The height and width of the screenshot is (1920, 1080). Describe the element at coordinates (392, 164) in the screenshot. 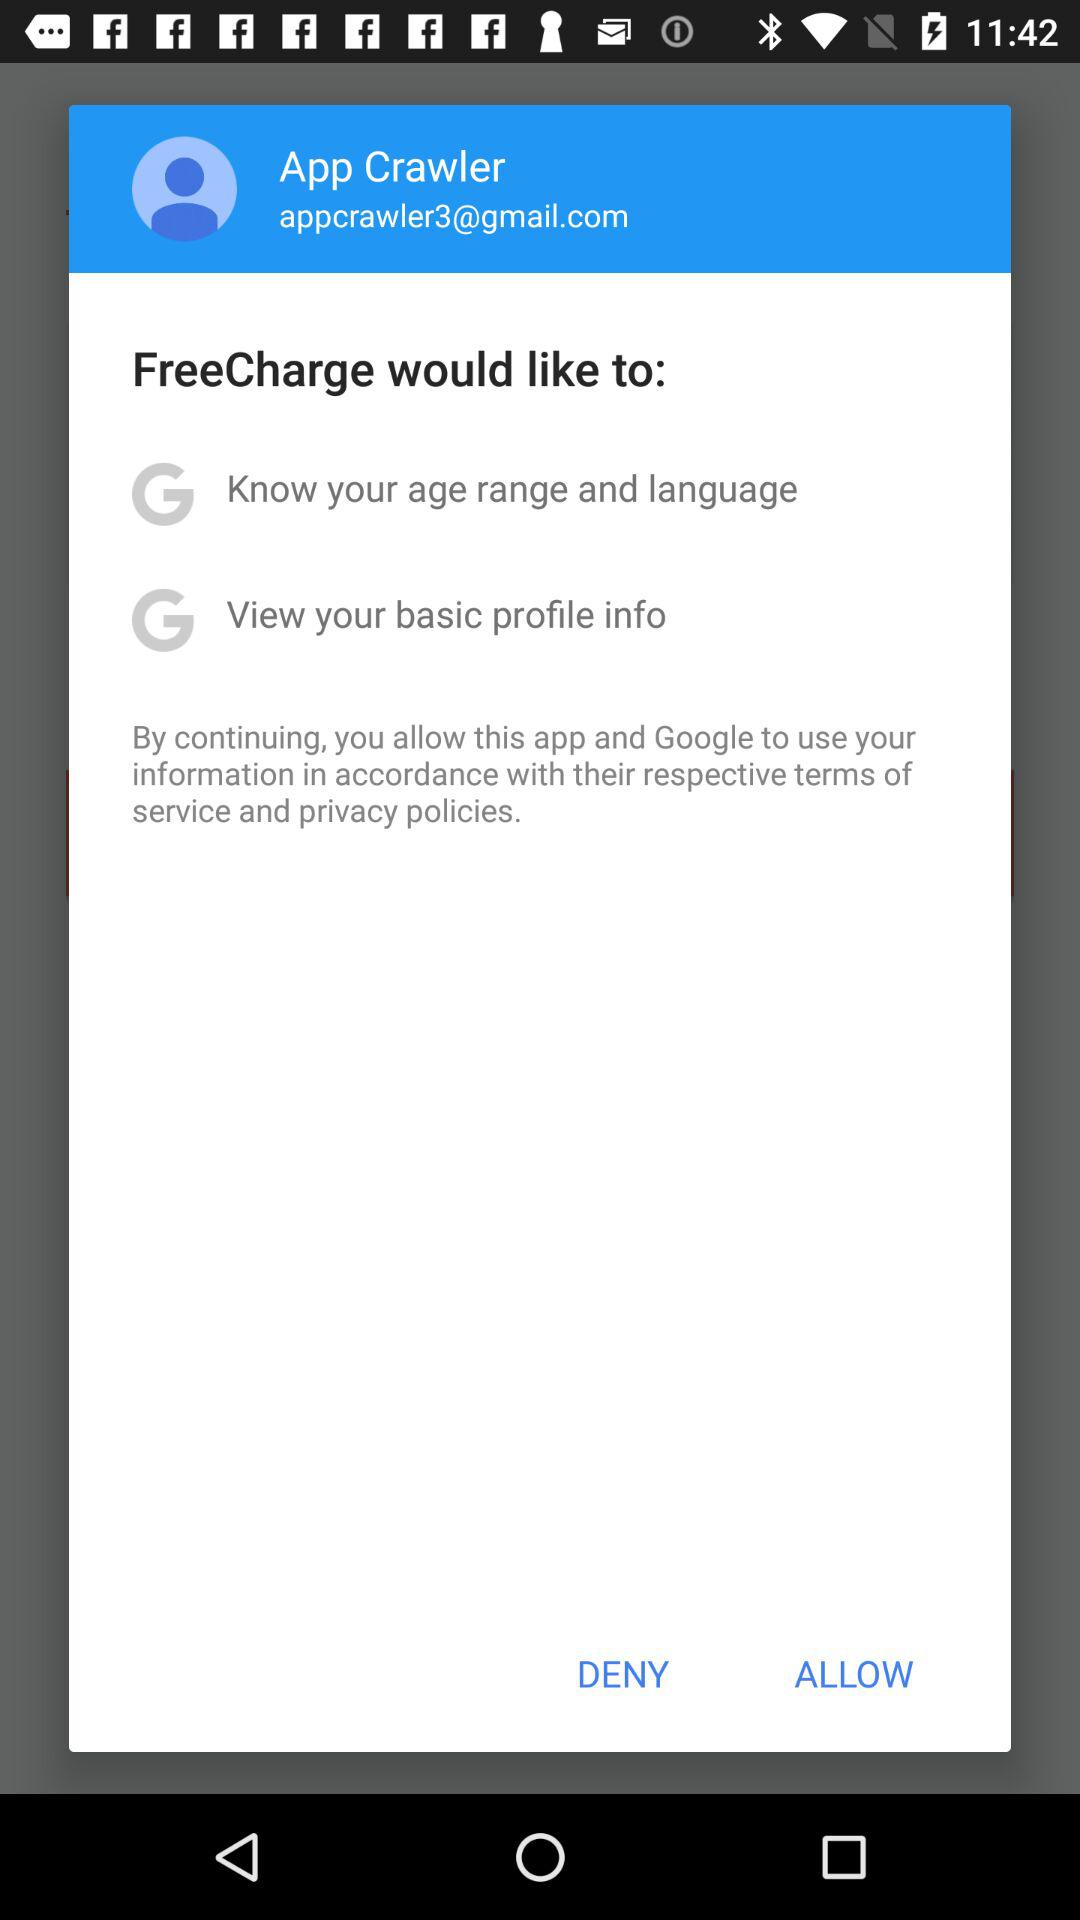

I see `choose the item above appcrawler3@gmail.com app` at that location.